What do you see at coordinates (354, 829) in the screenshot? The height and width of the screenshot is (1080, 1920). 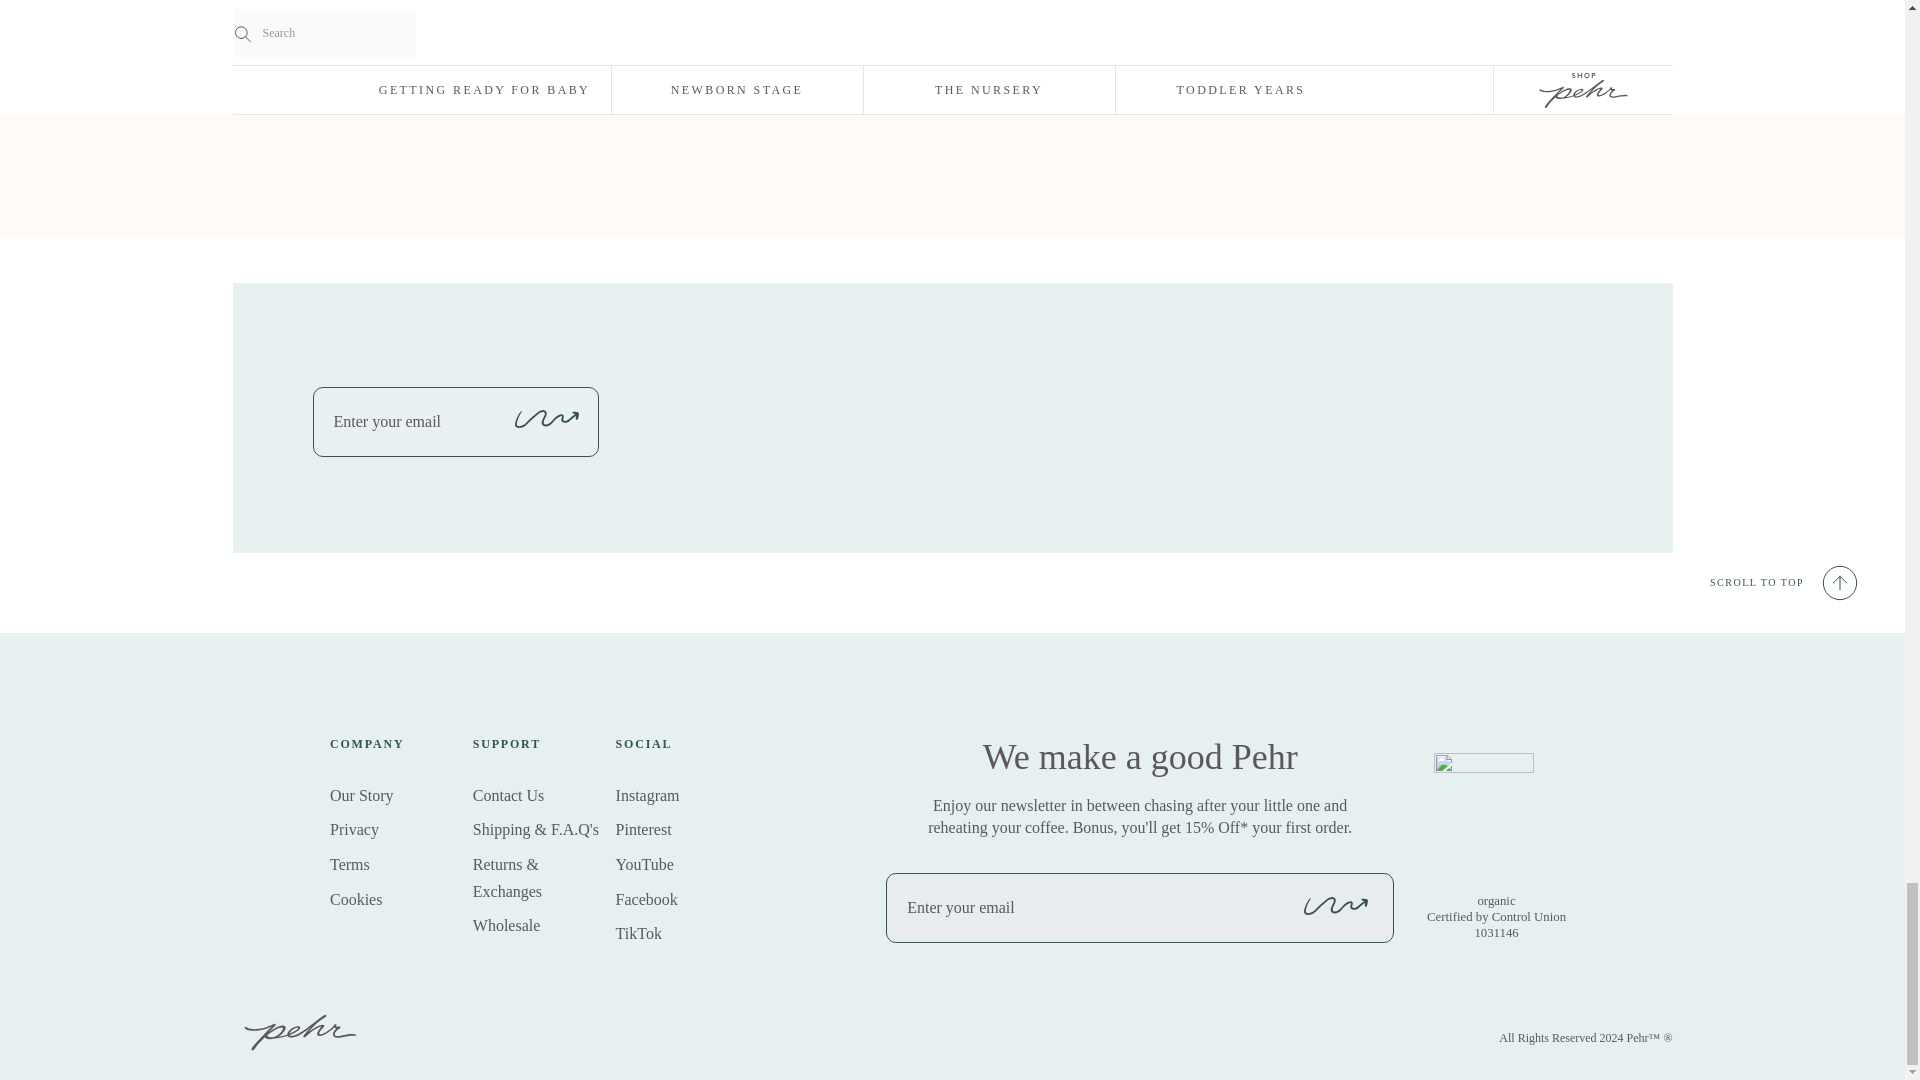 I see `Privacy` at bounding box center [354, 829].